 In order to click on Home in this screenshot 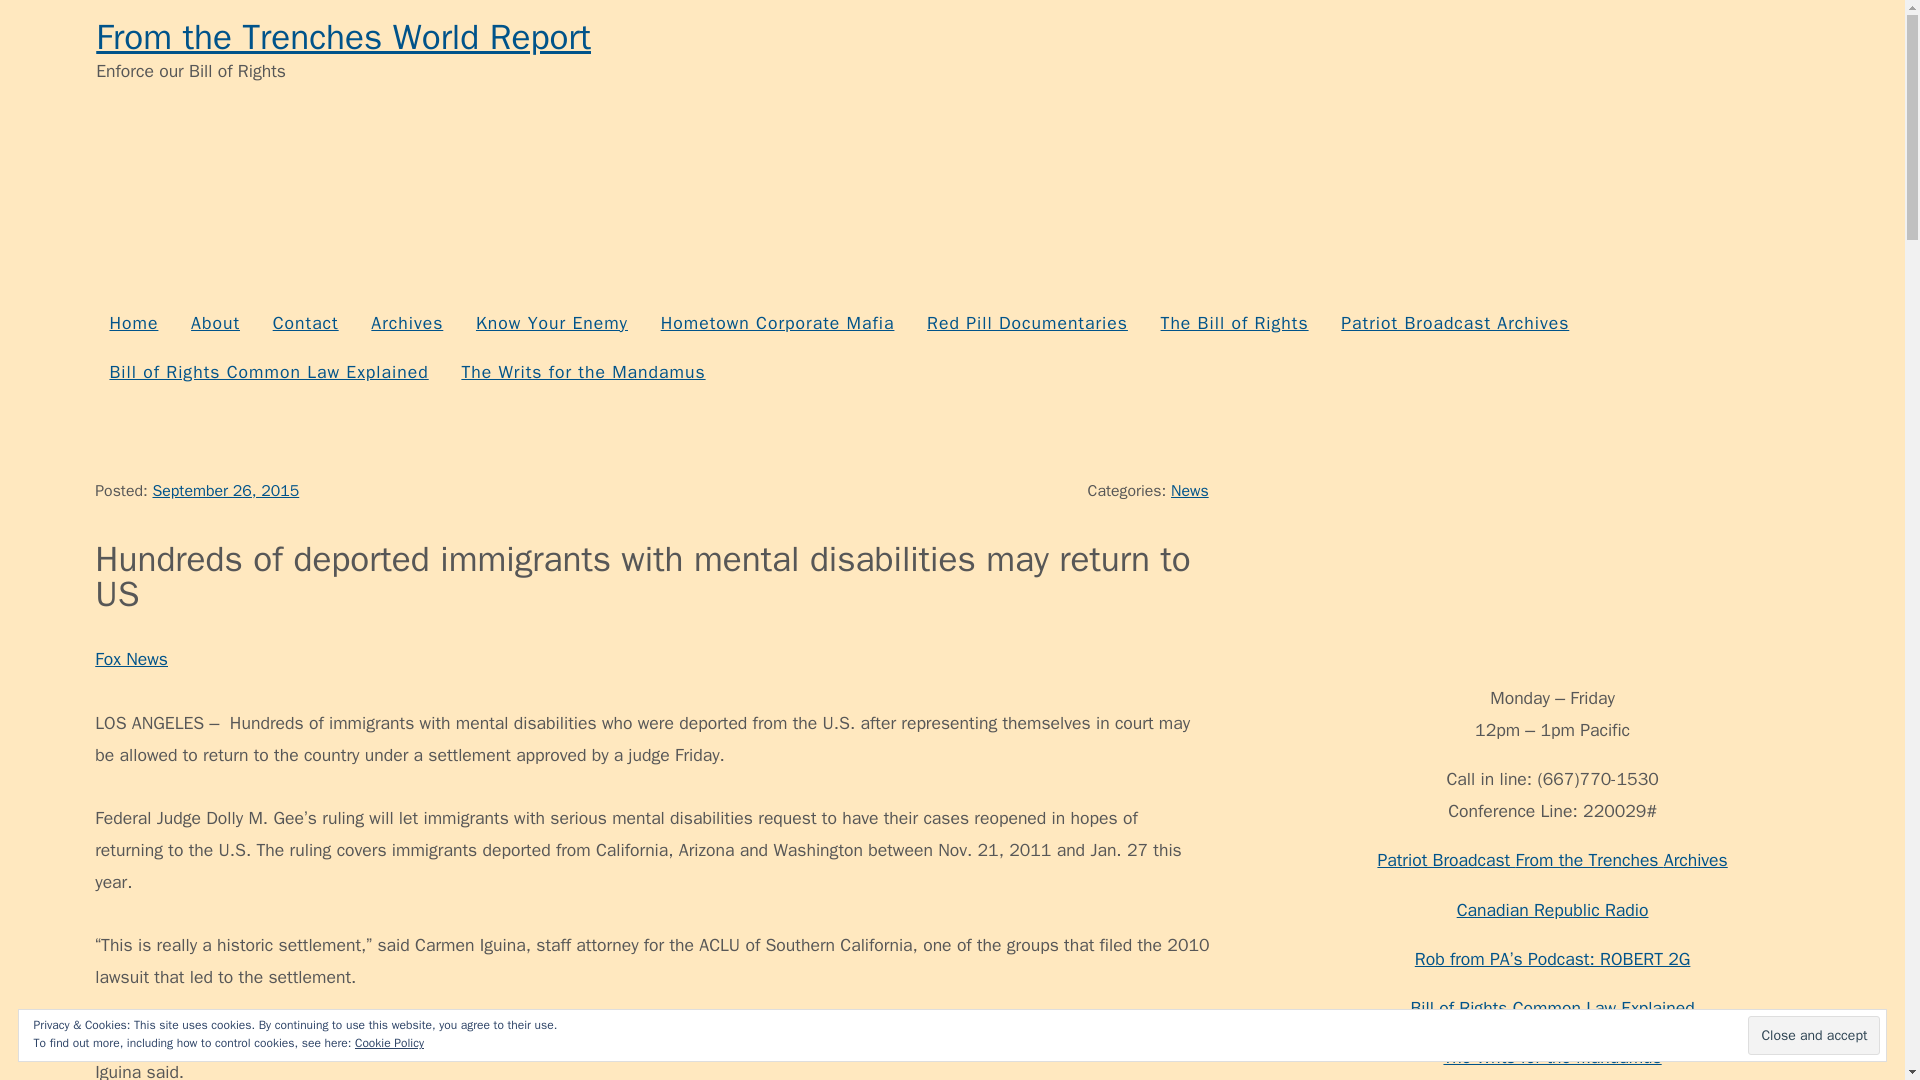, I will do `click(133, 323)`.